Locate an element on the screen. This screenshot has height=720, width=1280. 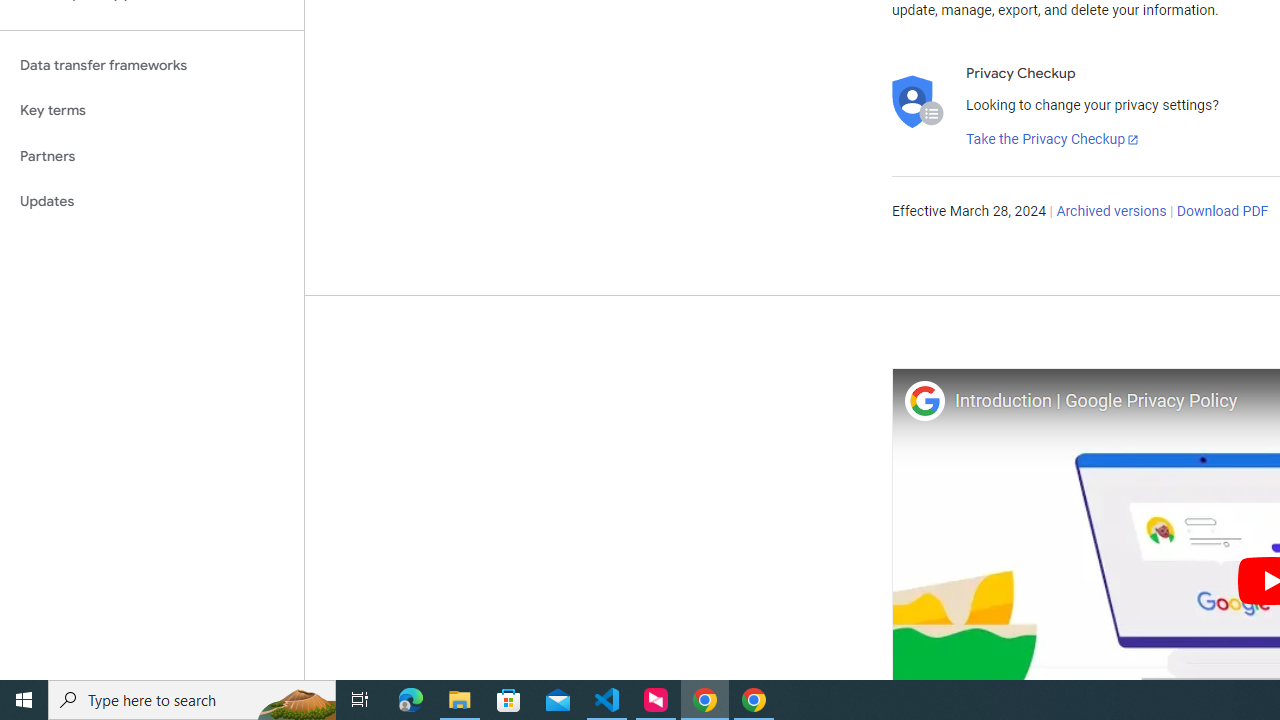
Updates is located at coordinates (152, 202).